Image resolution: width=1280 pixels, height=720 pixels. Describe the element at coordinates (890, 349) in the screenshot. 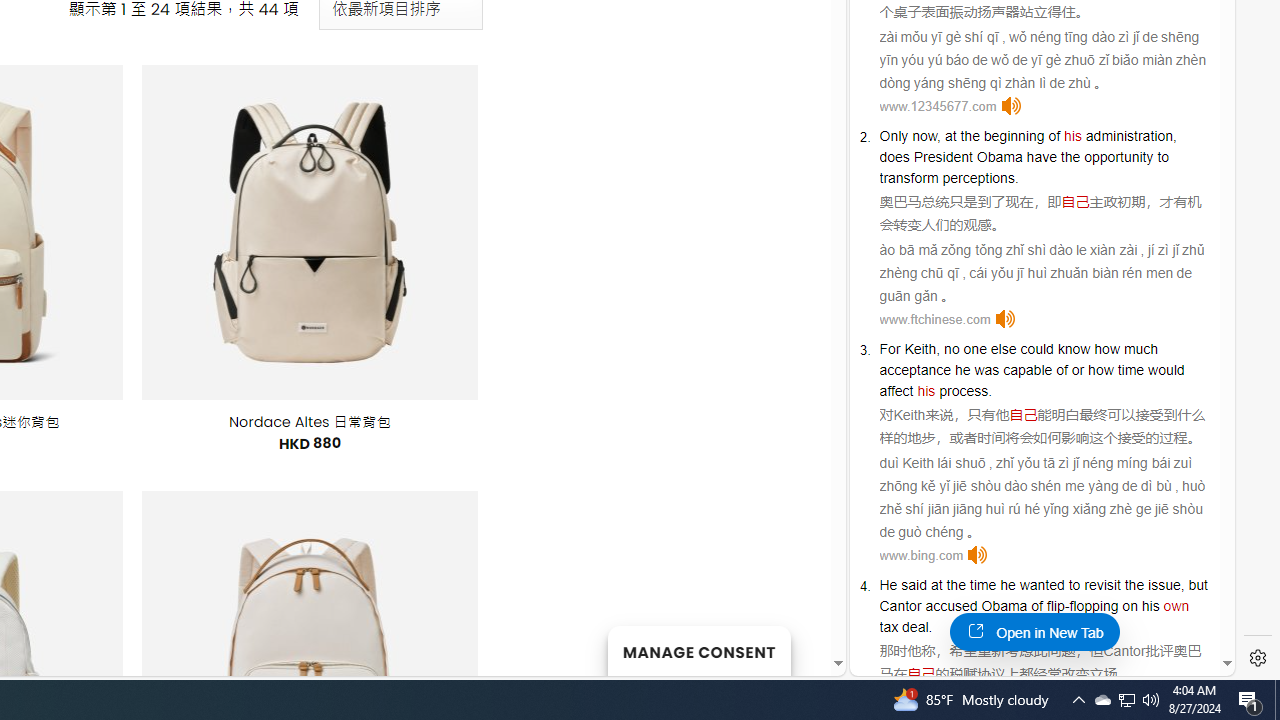

I see `For` at that location.